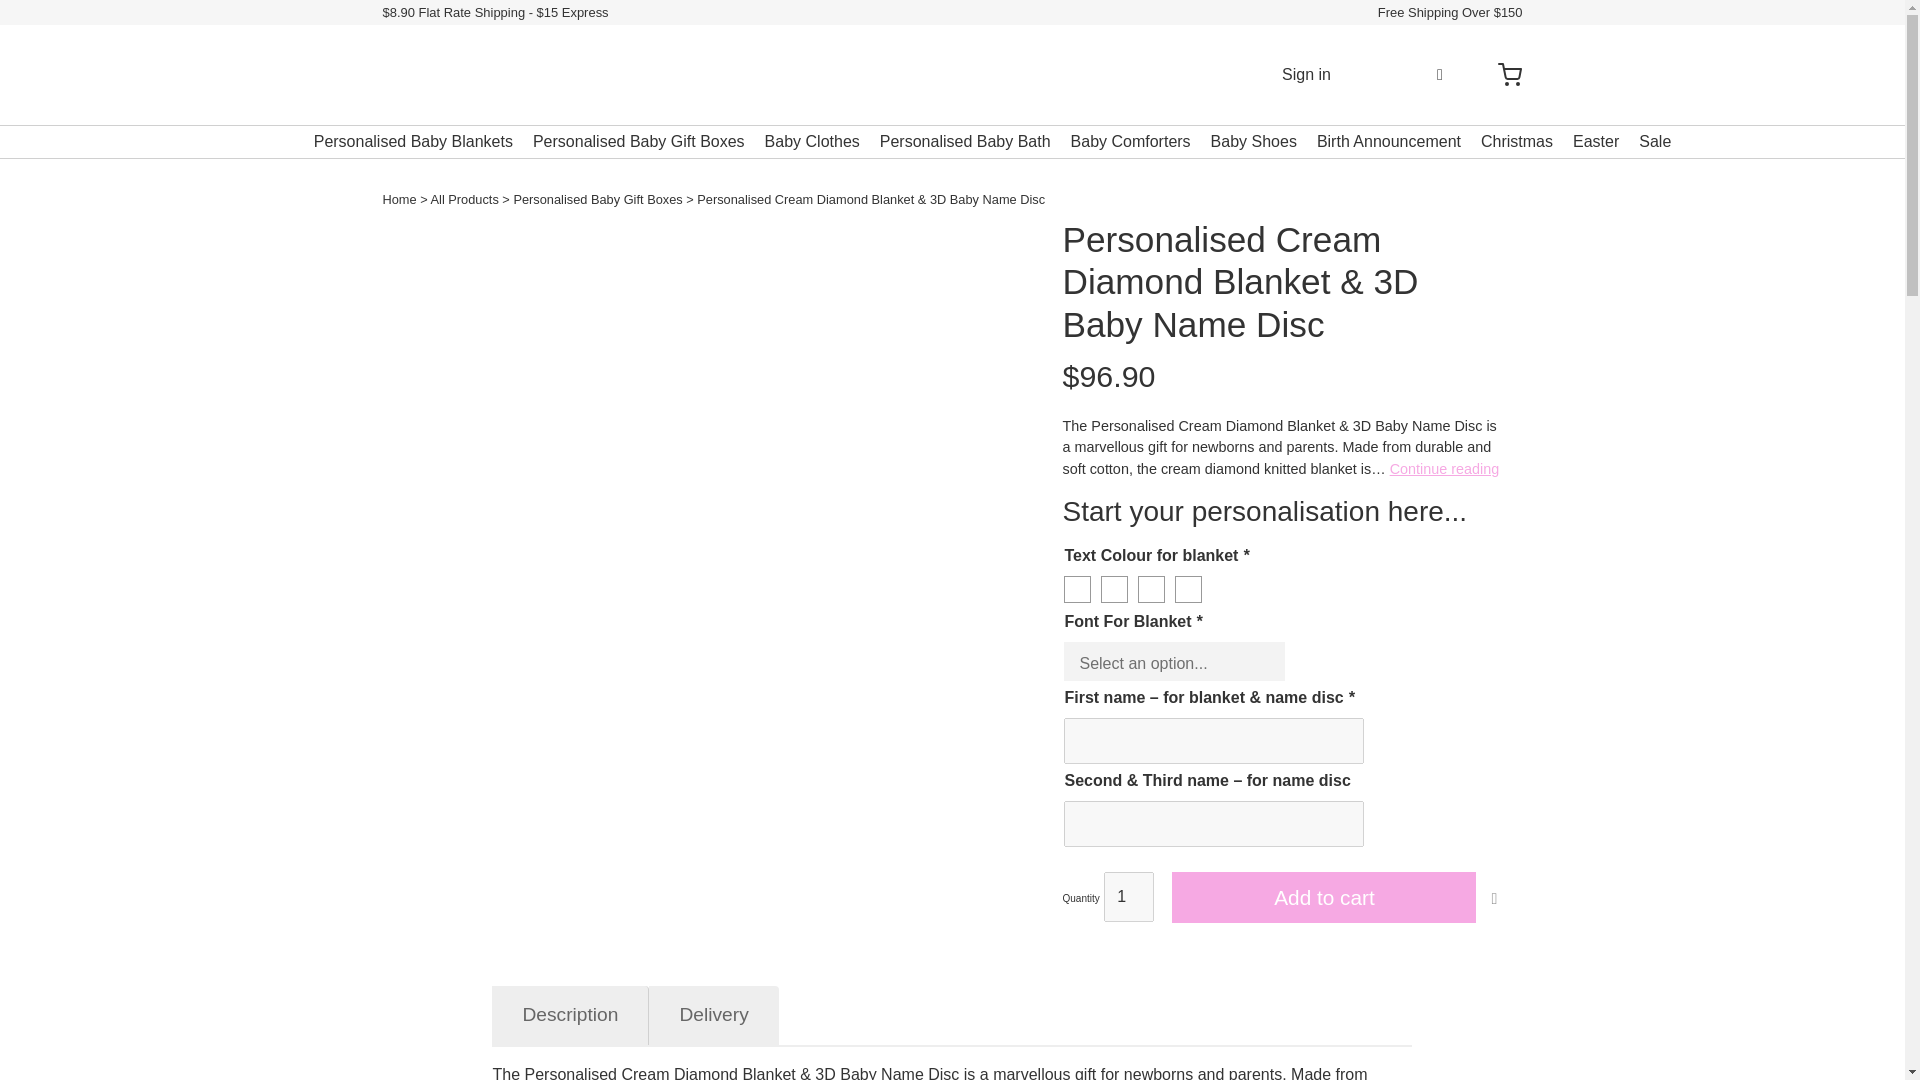 This screenshot has width=1920, height=1080. What do you see at coordinates (1306, 74) in the screenshot?
I see `Sign in` at bounding box center [1306, 74].